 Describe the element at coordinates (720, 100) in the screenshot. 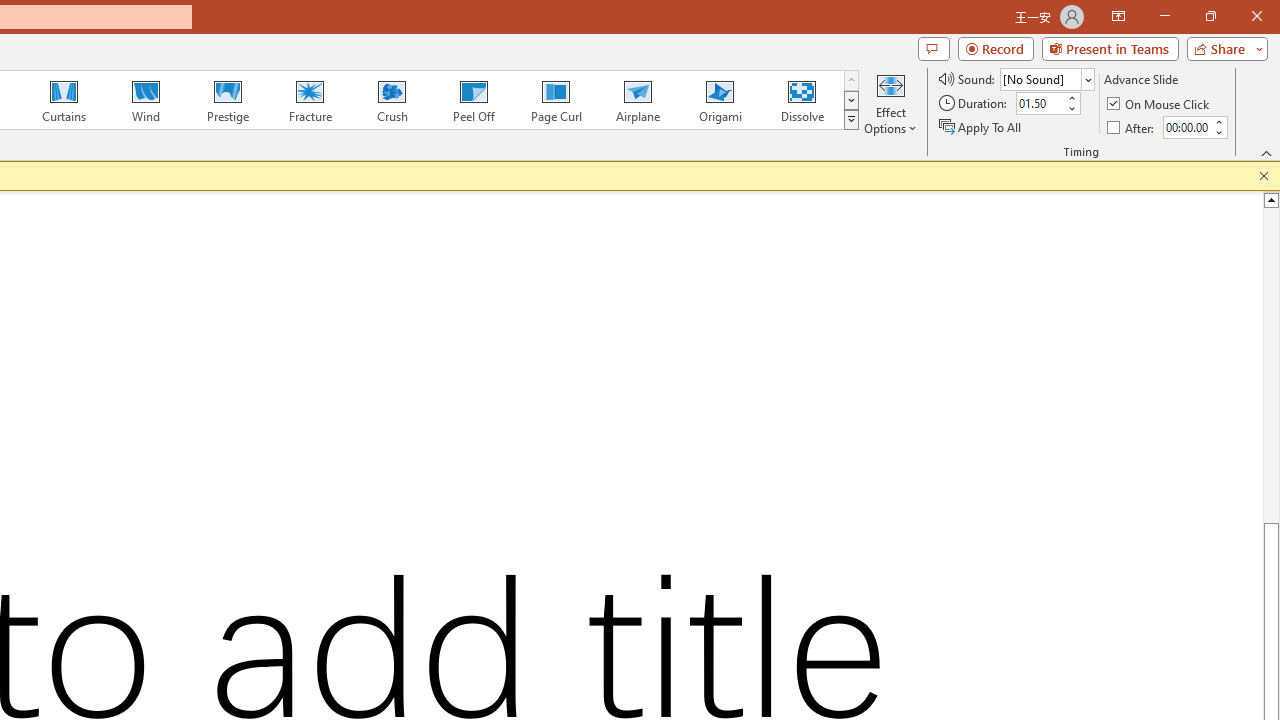

I see `Origami` at that location.